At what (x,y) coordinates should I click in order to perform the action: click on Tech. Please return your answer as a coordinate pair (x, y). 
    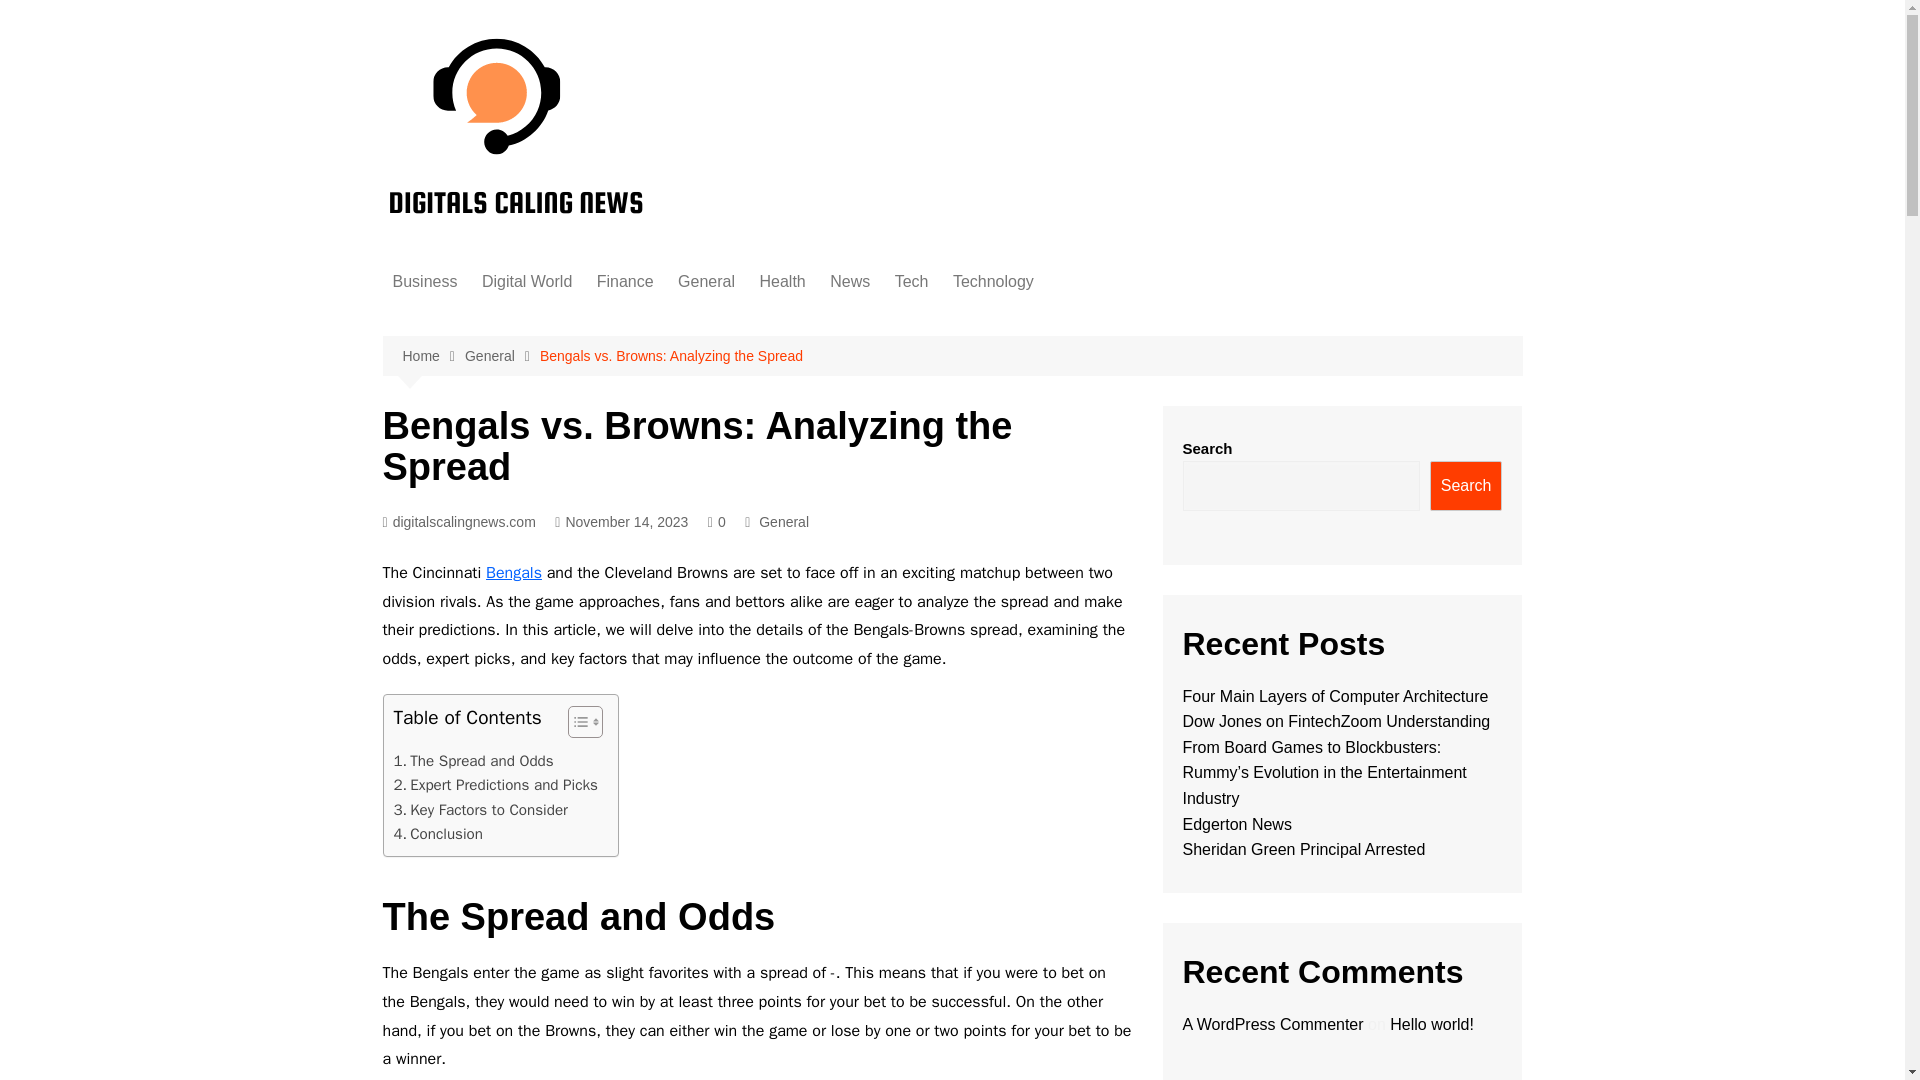
    Looking at the image, I should click on (912, 282).